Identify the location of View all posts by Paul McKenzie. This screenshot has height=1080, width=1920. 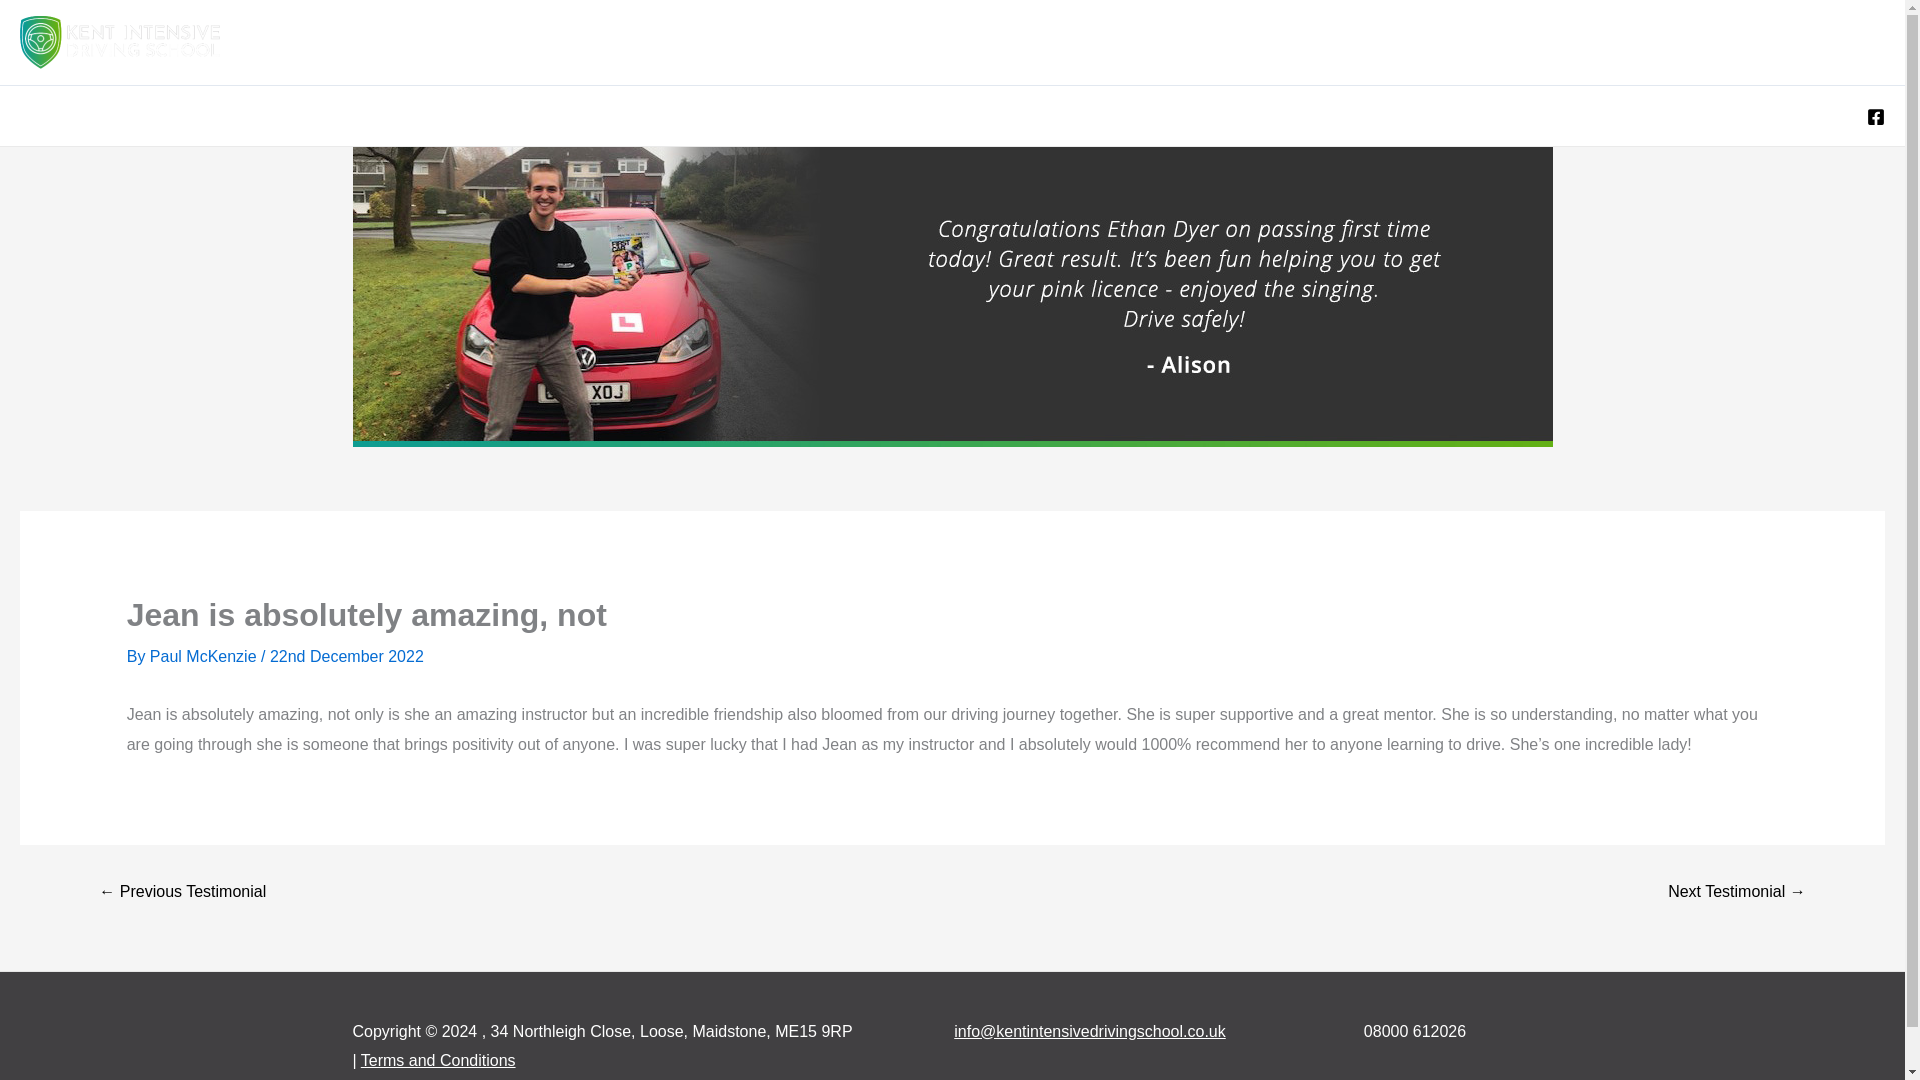
(205, 656).